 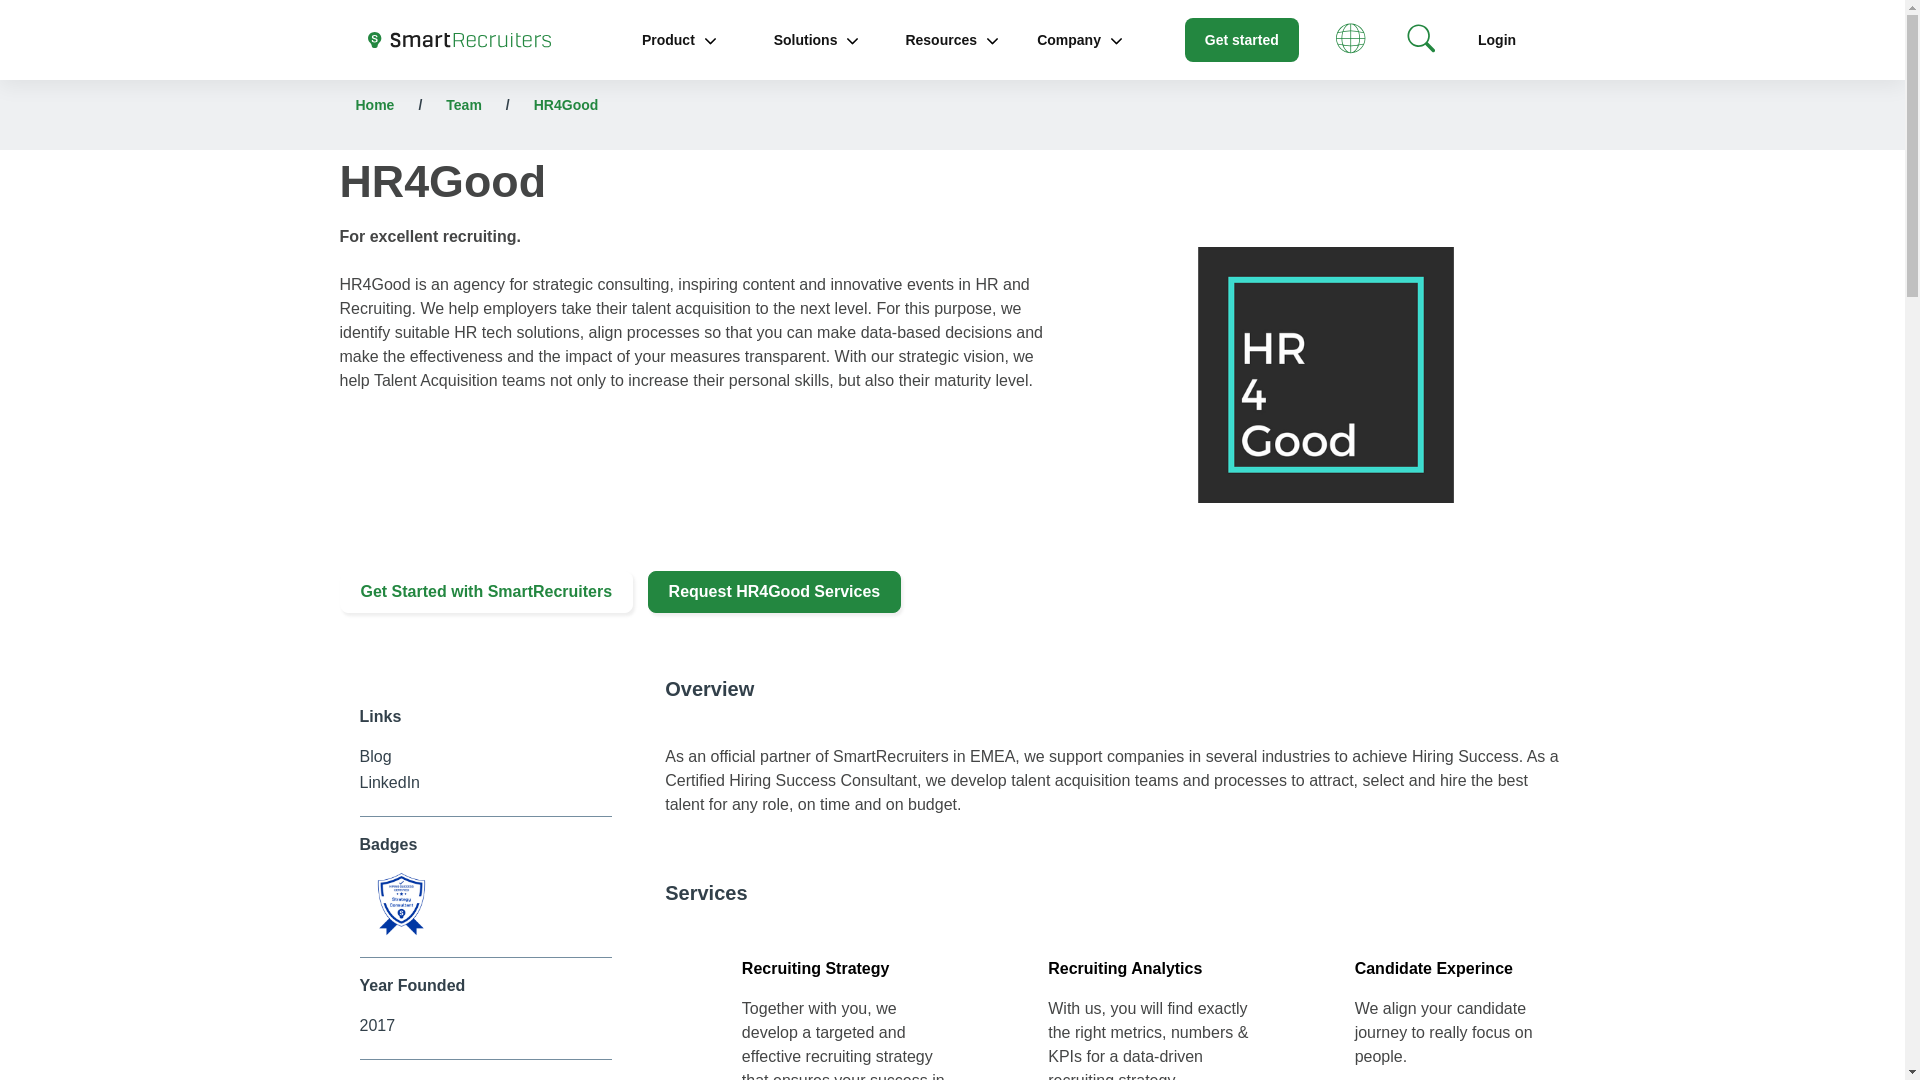 I want to click on Solutions, so click(x=816, y=40).